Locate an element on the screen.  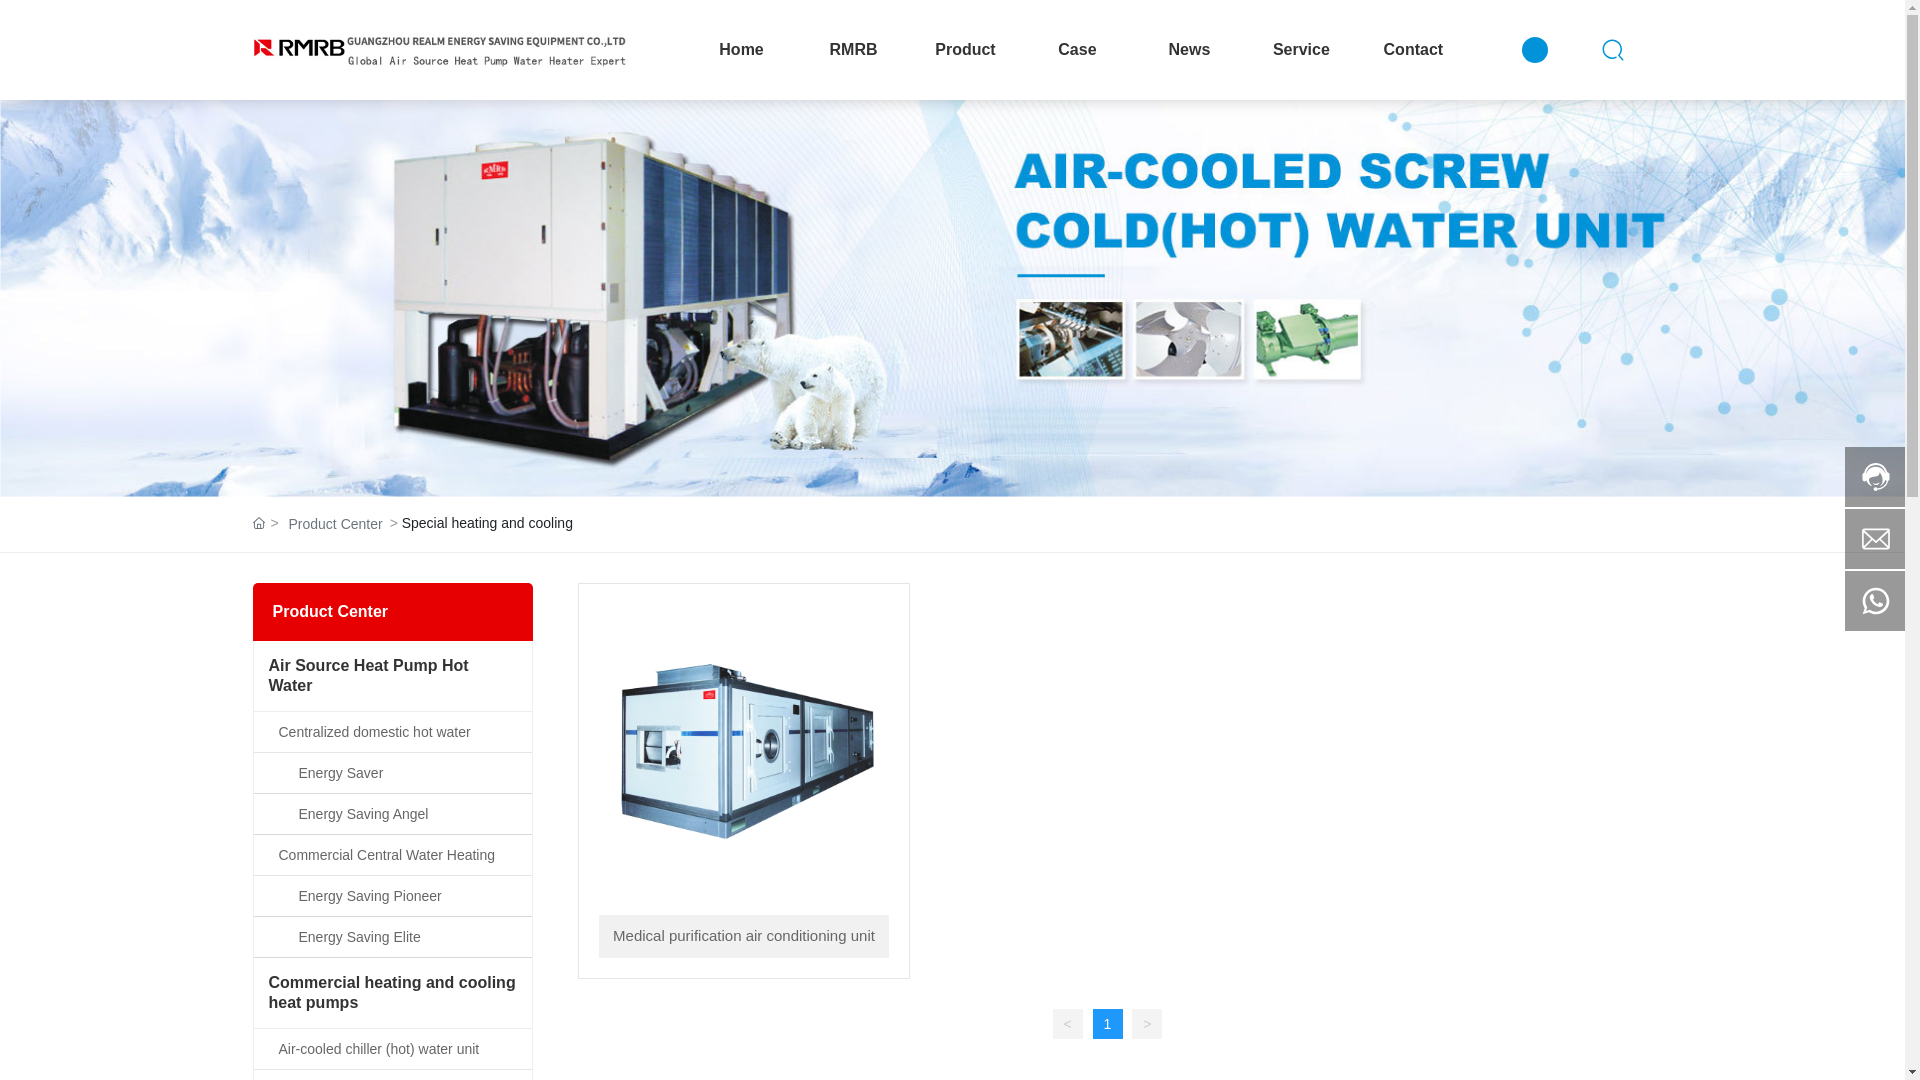
Energy Saving Angel is located at coordinates (393, 814).